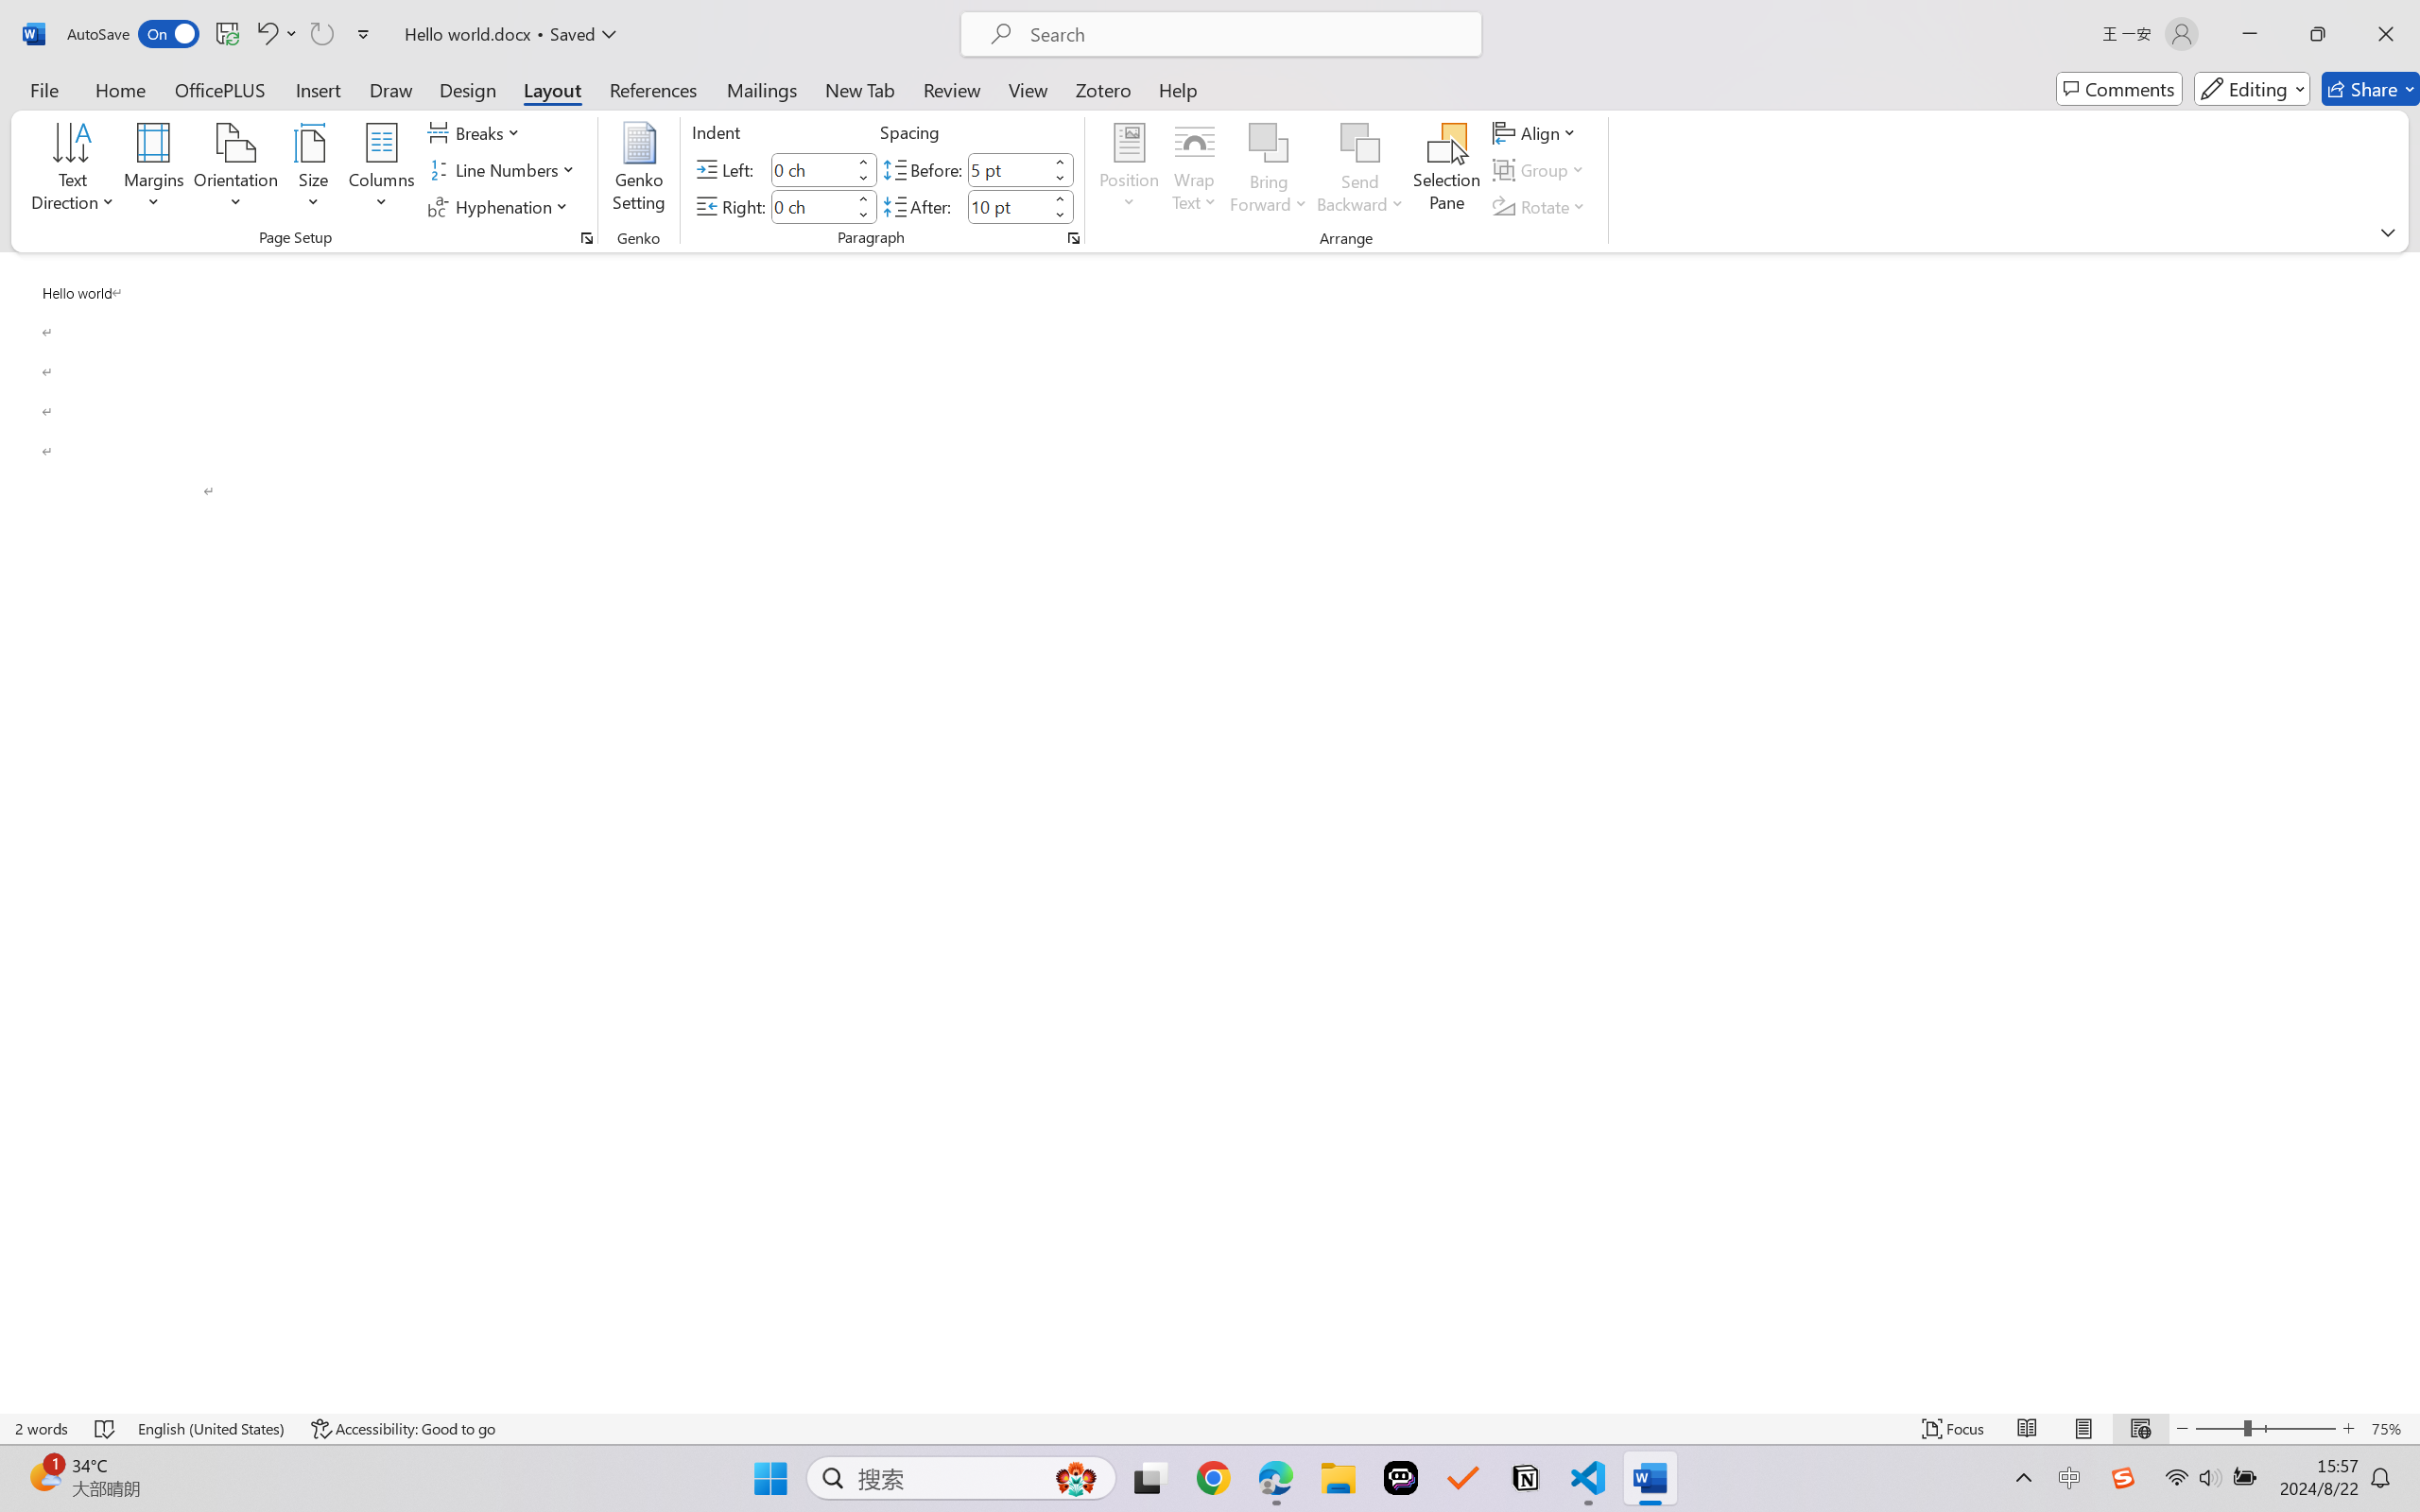 This screenshot has height=1512, width=2420. I want to click on Rotate, so click(1541, 206).